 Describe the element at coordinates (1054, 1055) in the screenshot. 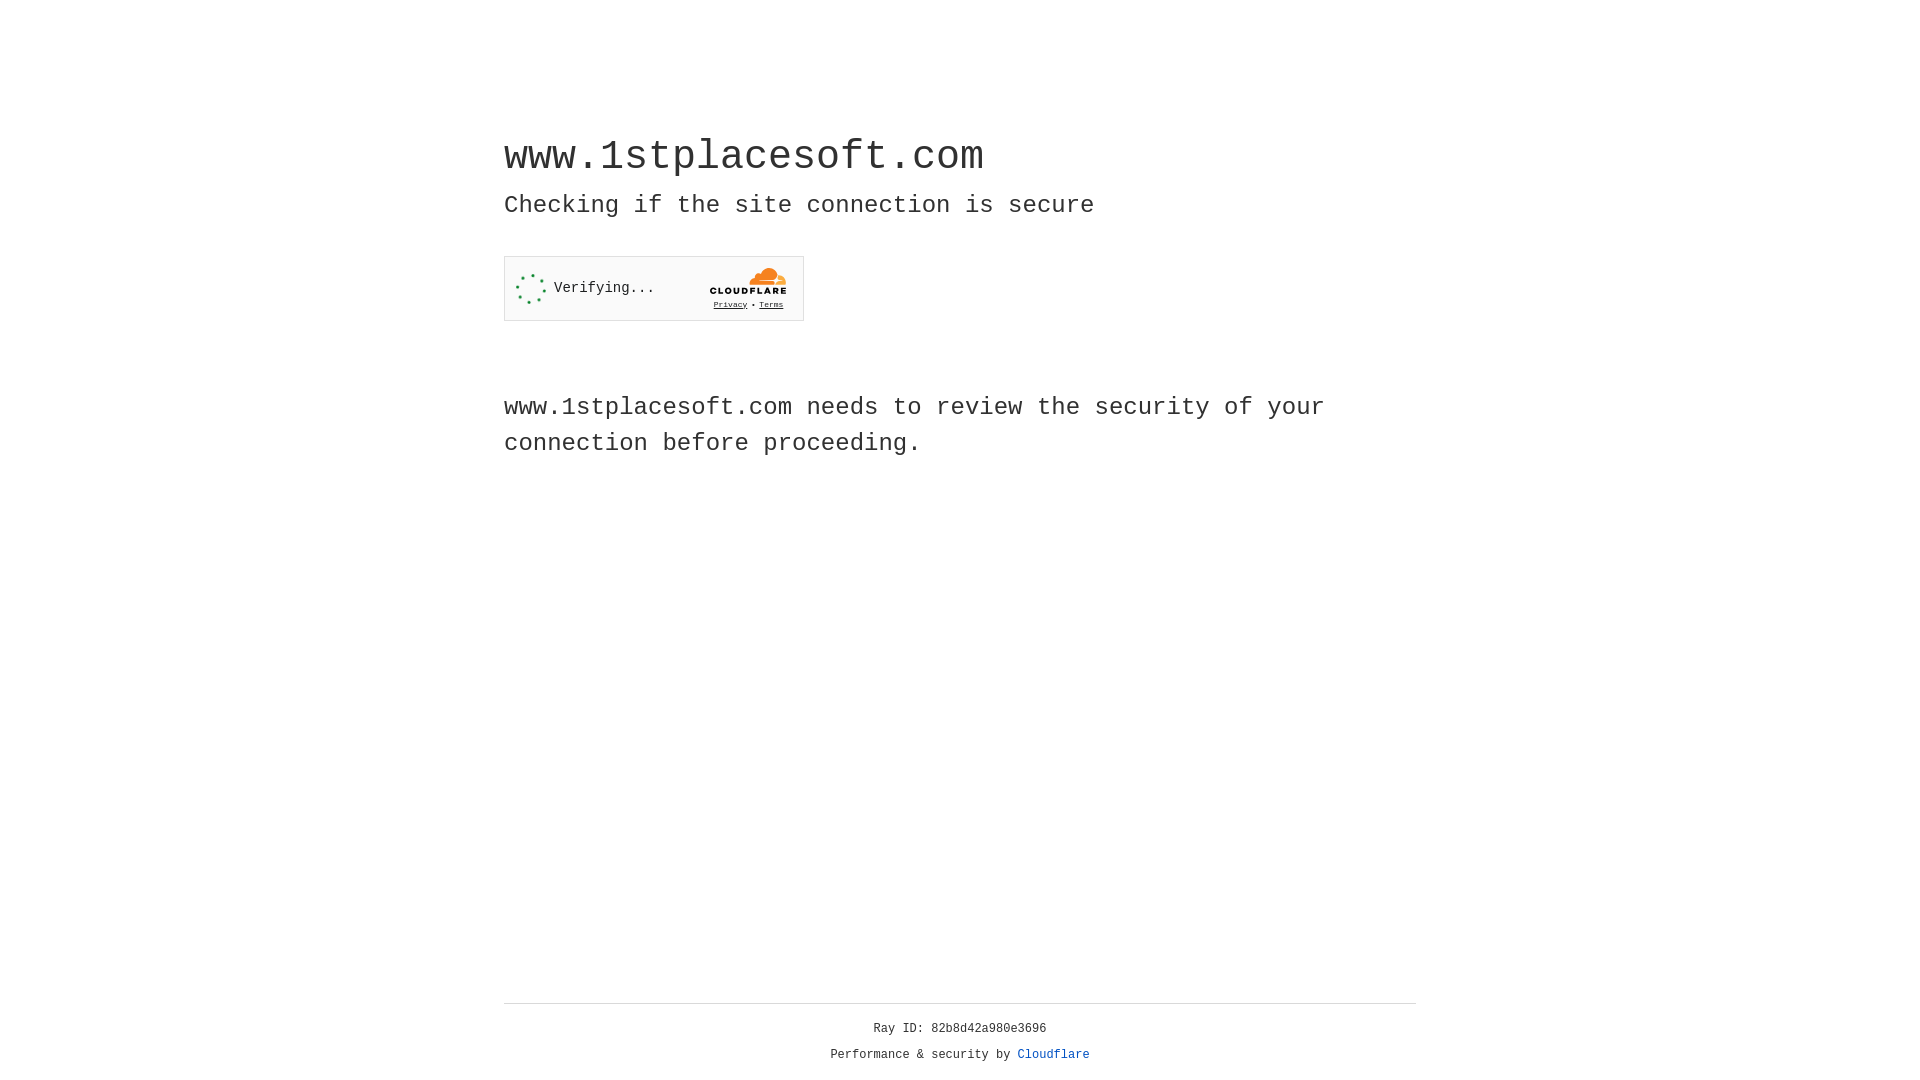

I see `Cloudflare` at that location.